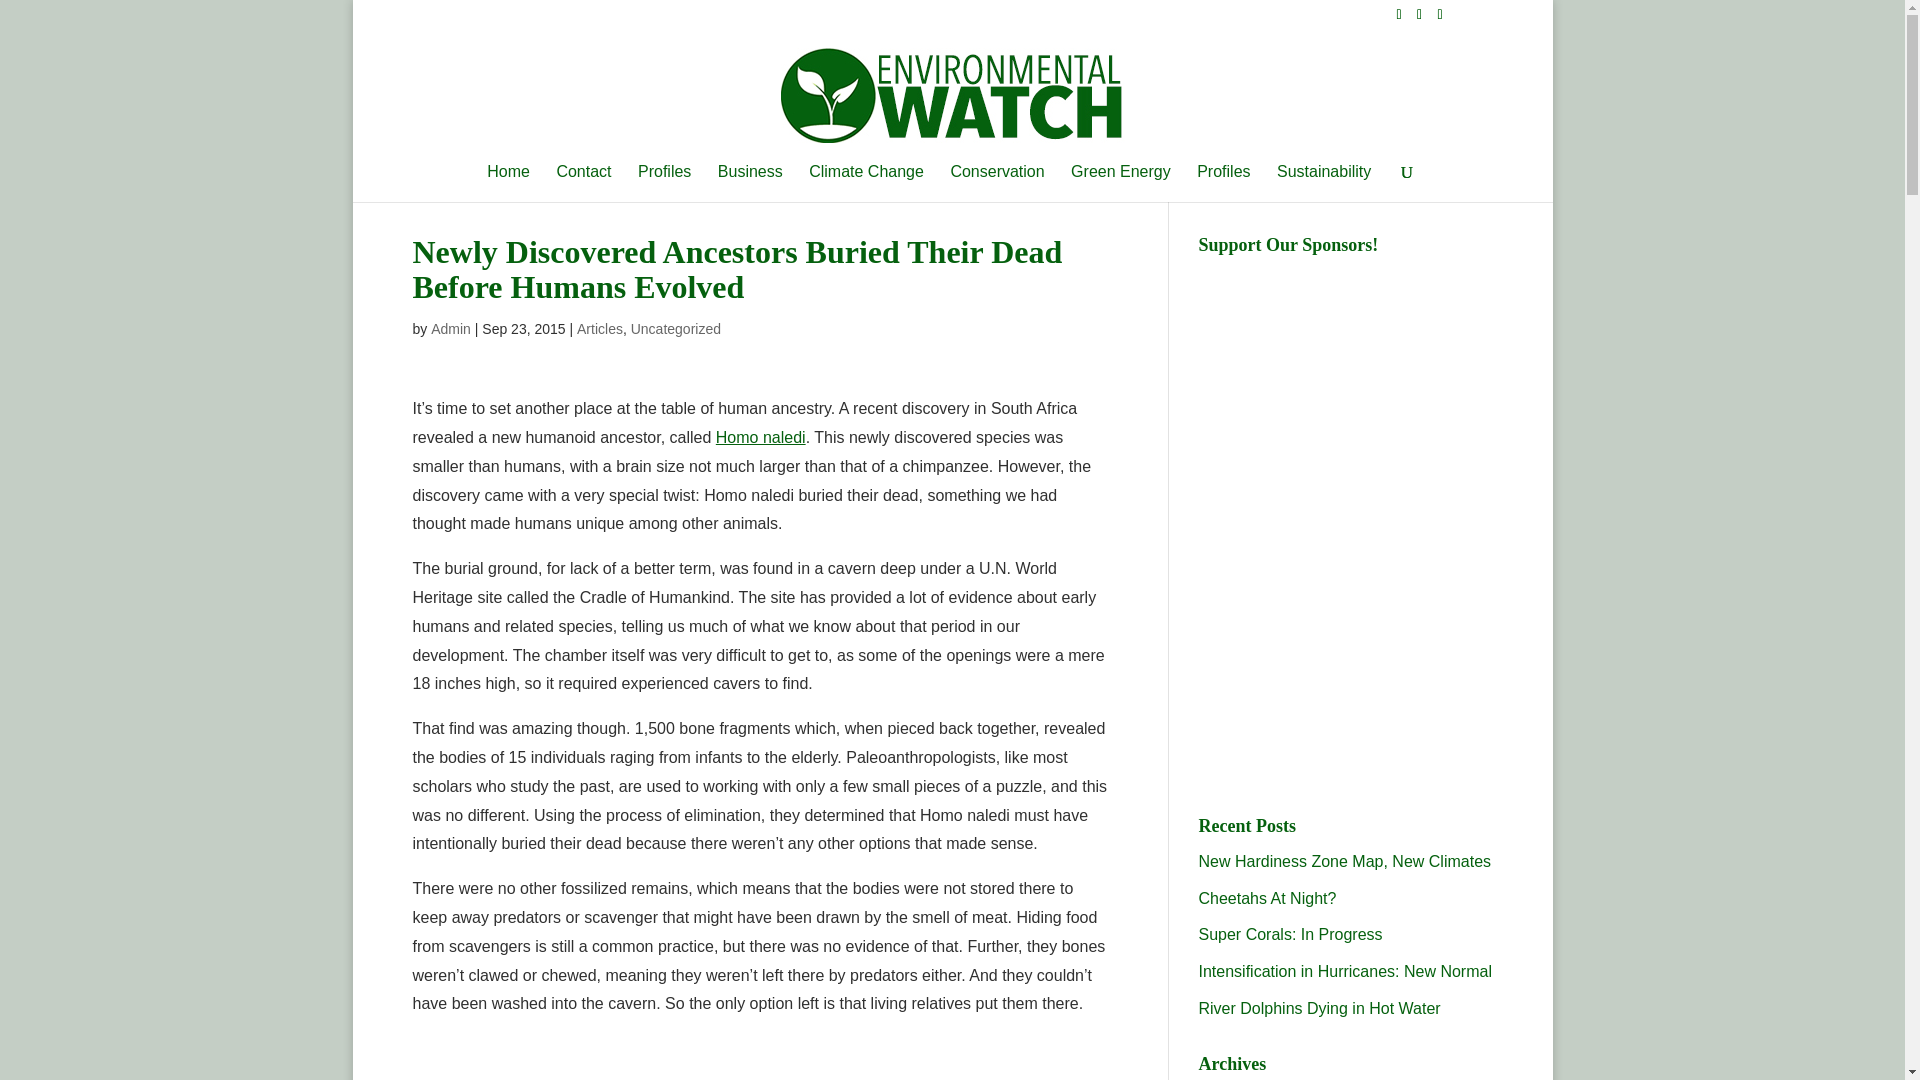 The image size is (1920, 1080). Describe the element at coordinates (583, 183) in the screenshot. I see `Contact` at that location.